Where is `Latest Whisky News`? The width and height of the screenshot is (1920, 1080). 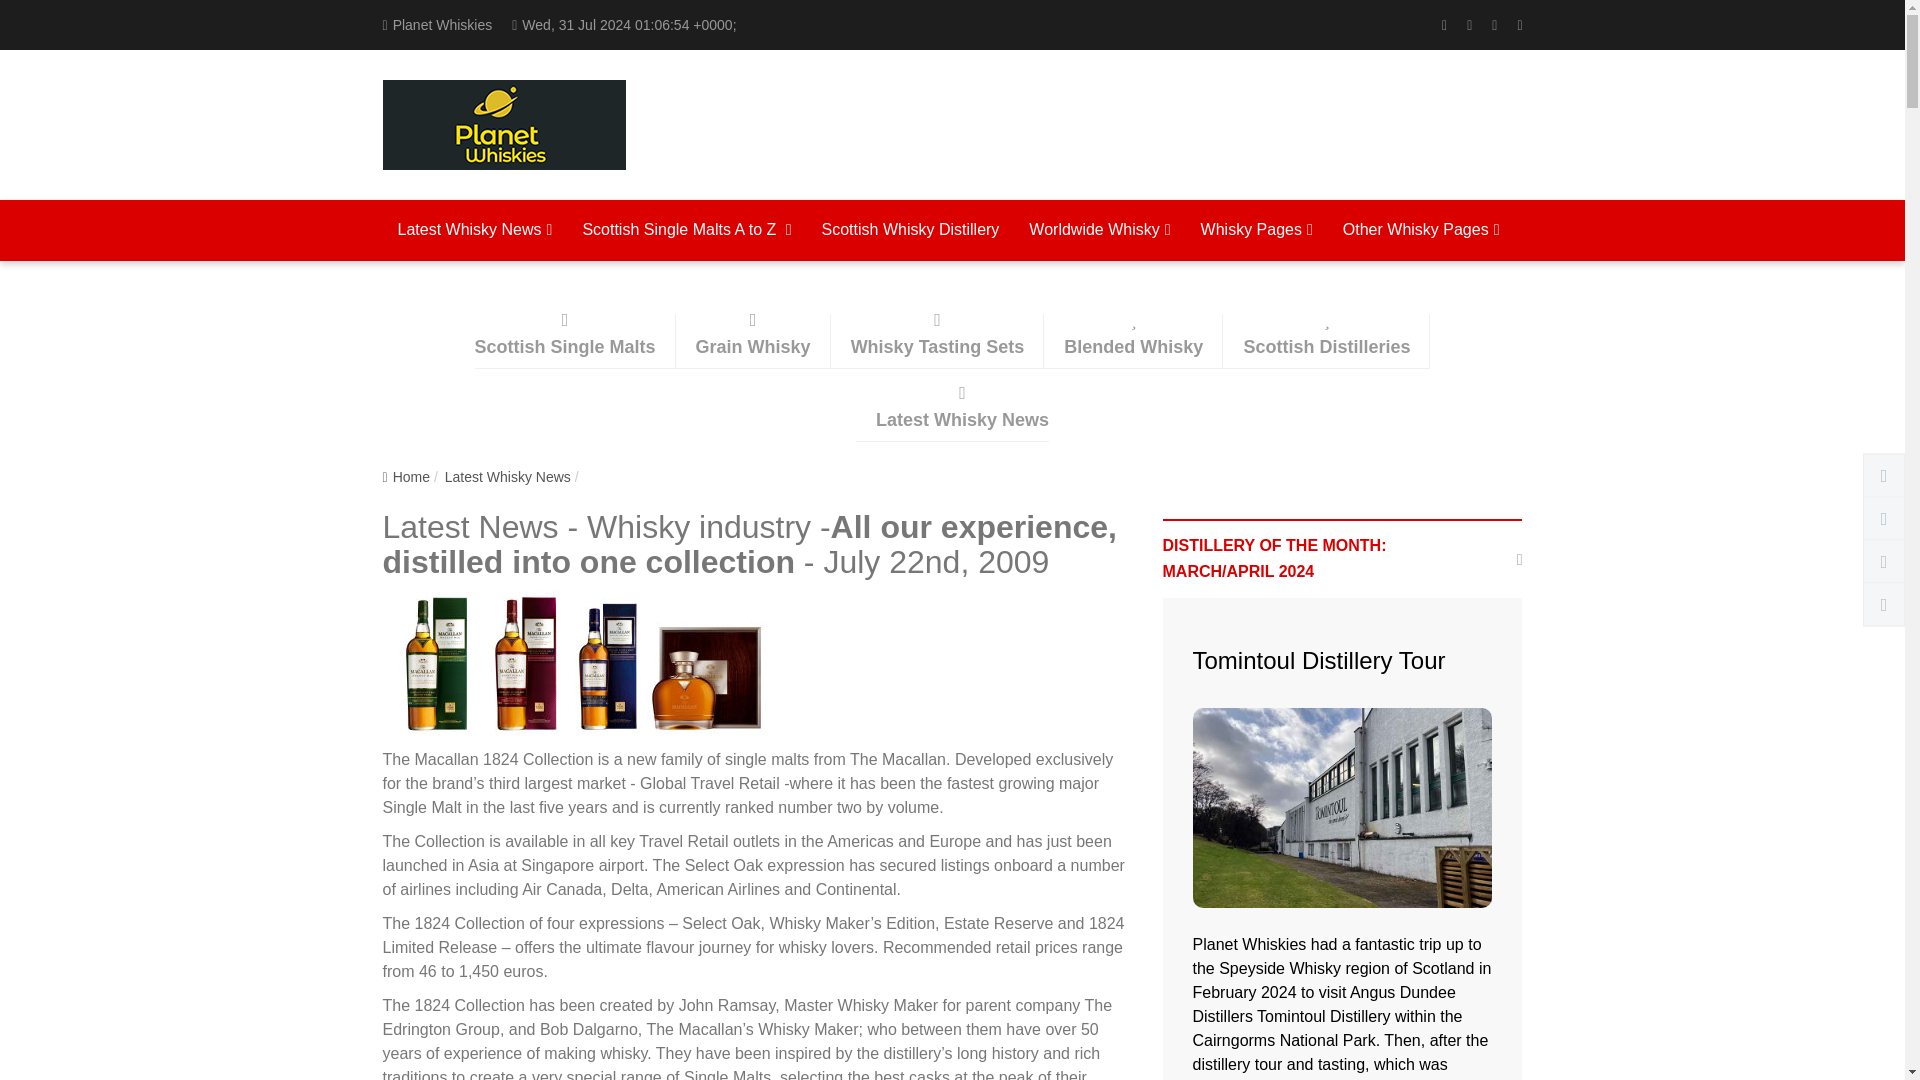 Latest Whisky News is located at coordinates (474, 231).